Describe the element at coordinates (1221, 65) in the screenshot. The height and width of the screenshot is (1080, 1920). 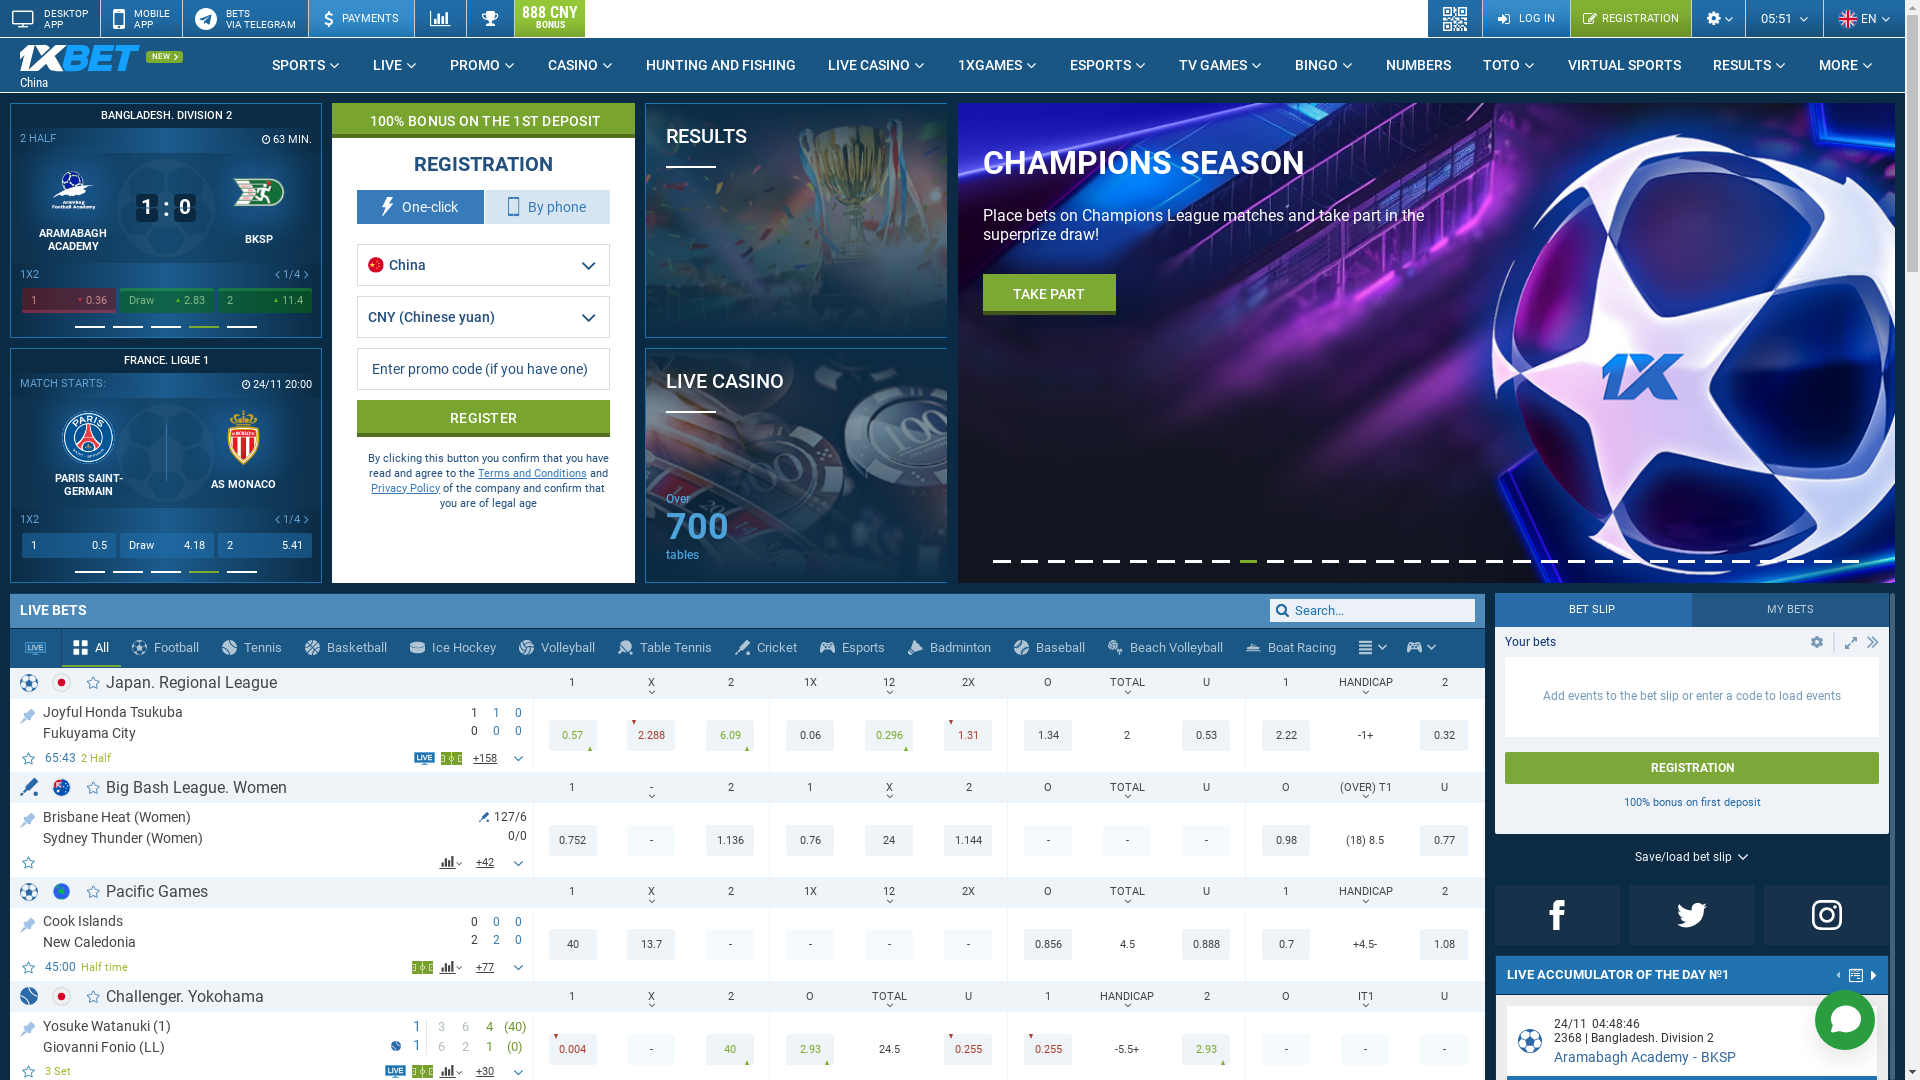
I see `TV GAMES` at that location.